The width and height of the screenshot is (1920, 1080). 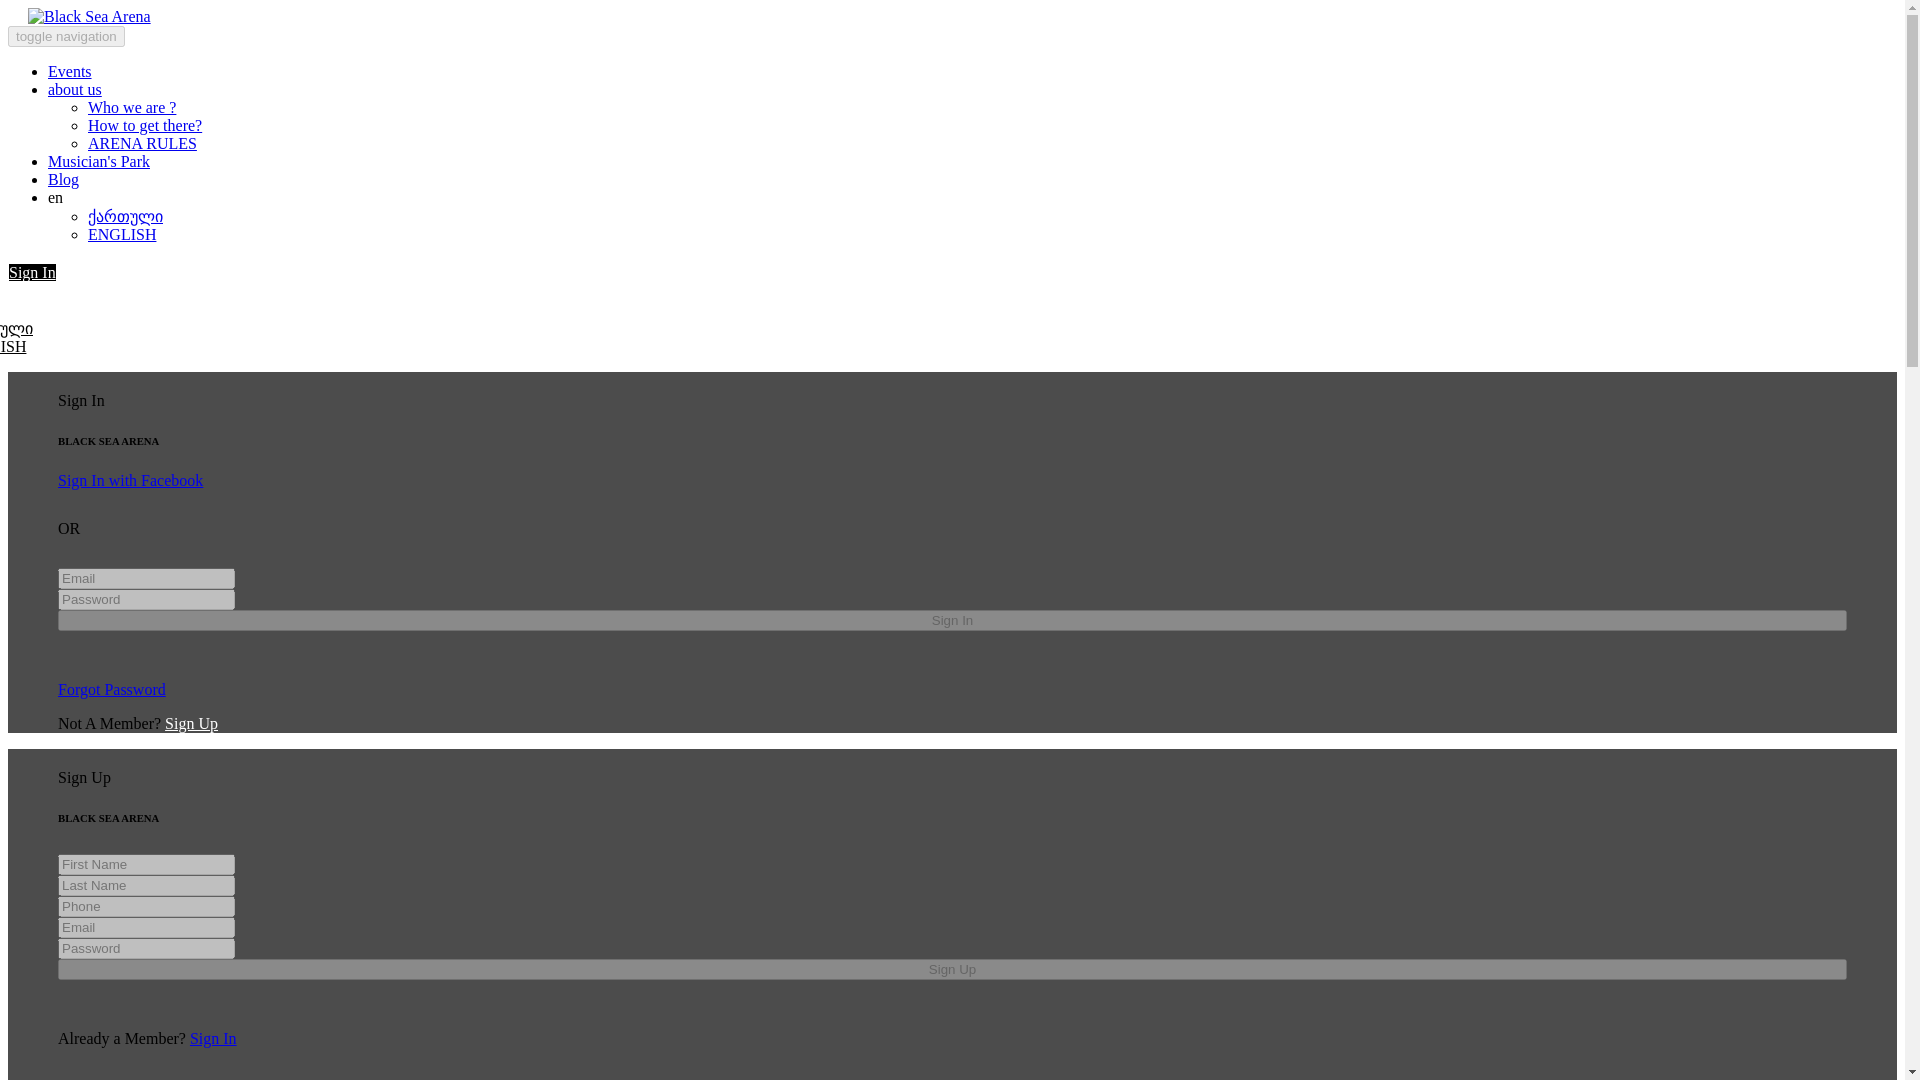 I want to click on Black Sea Arena, so click(x=79, y=16).